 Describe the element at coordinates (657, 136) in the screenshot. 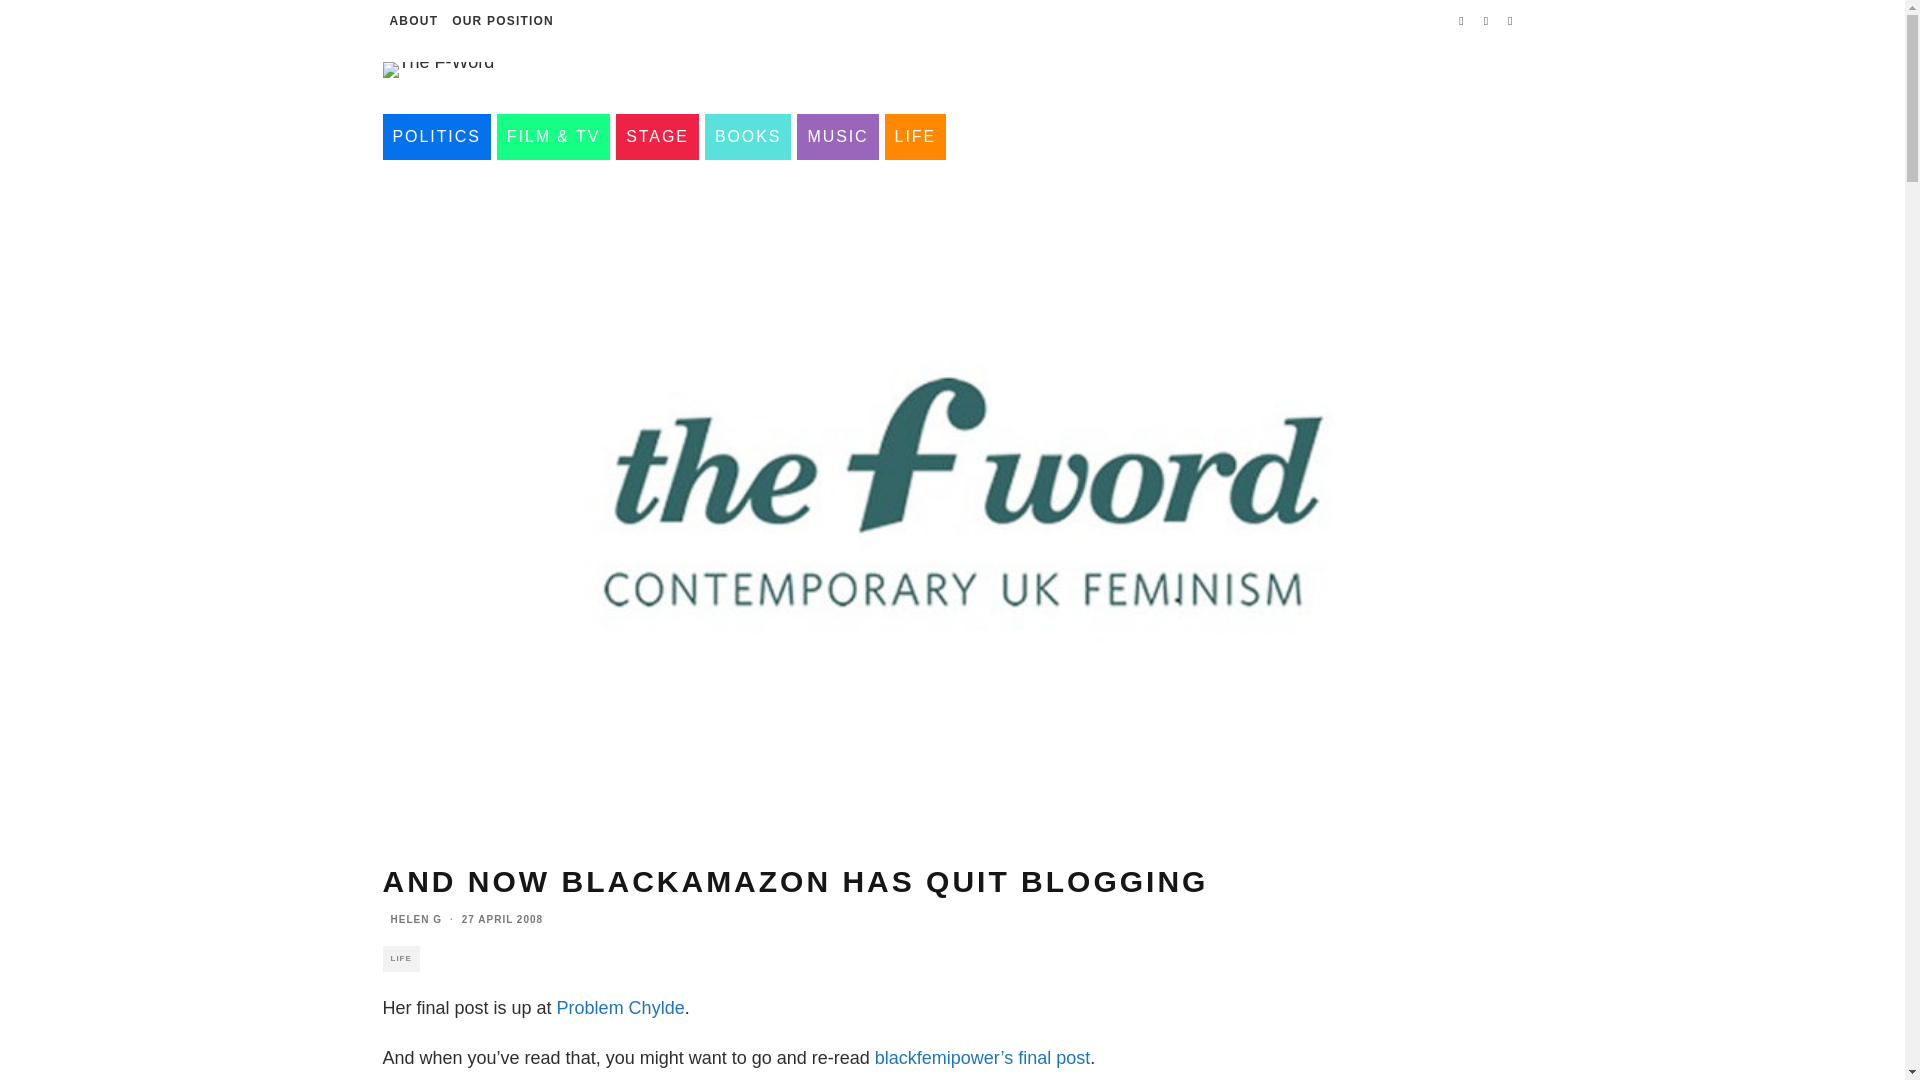

I see `STAGE` at that location.